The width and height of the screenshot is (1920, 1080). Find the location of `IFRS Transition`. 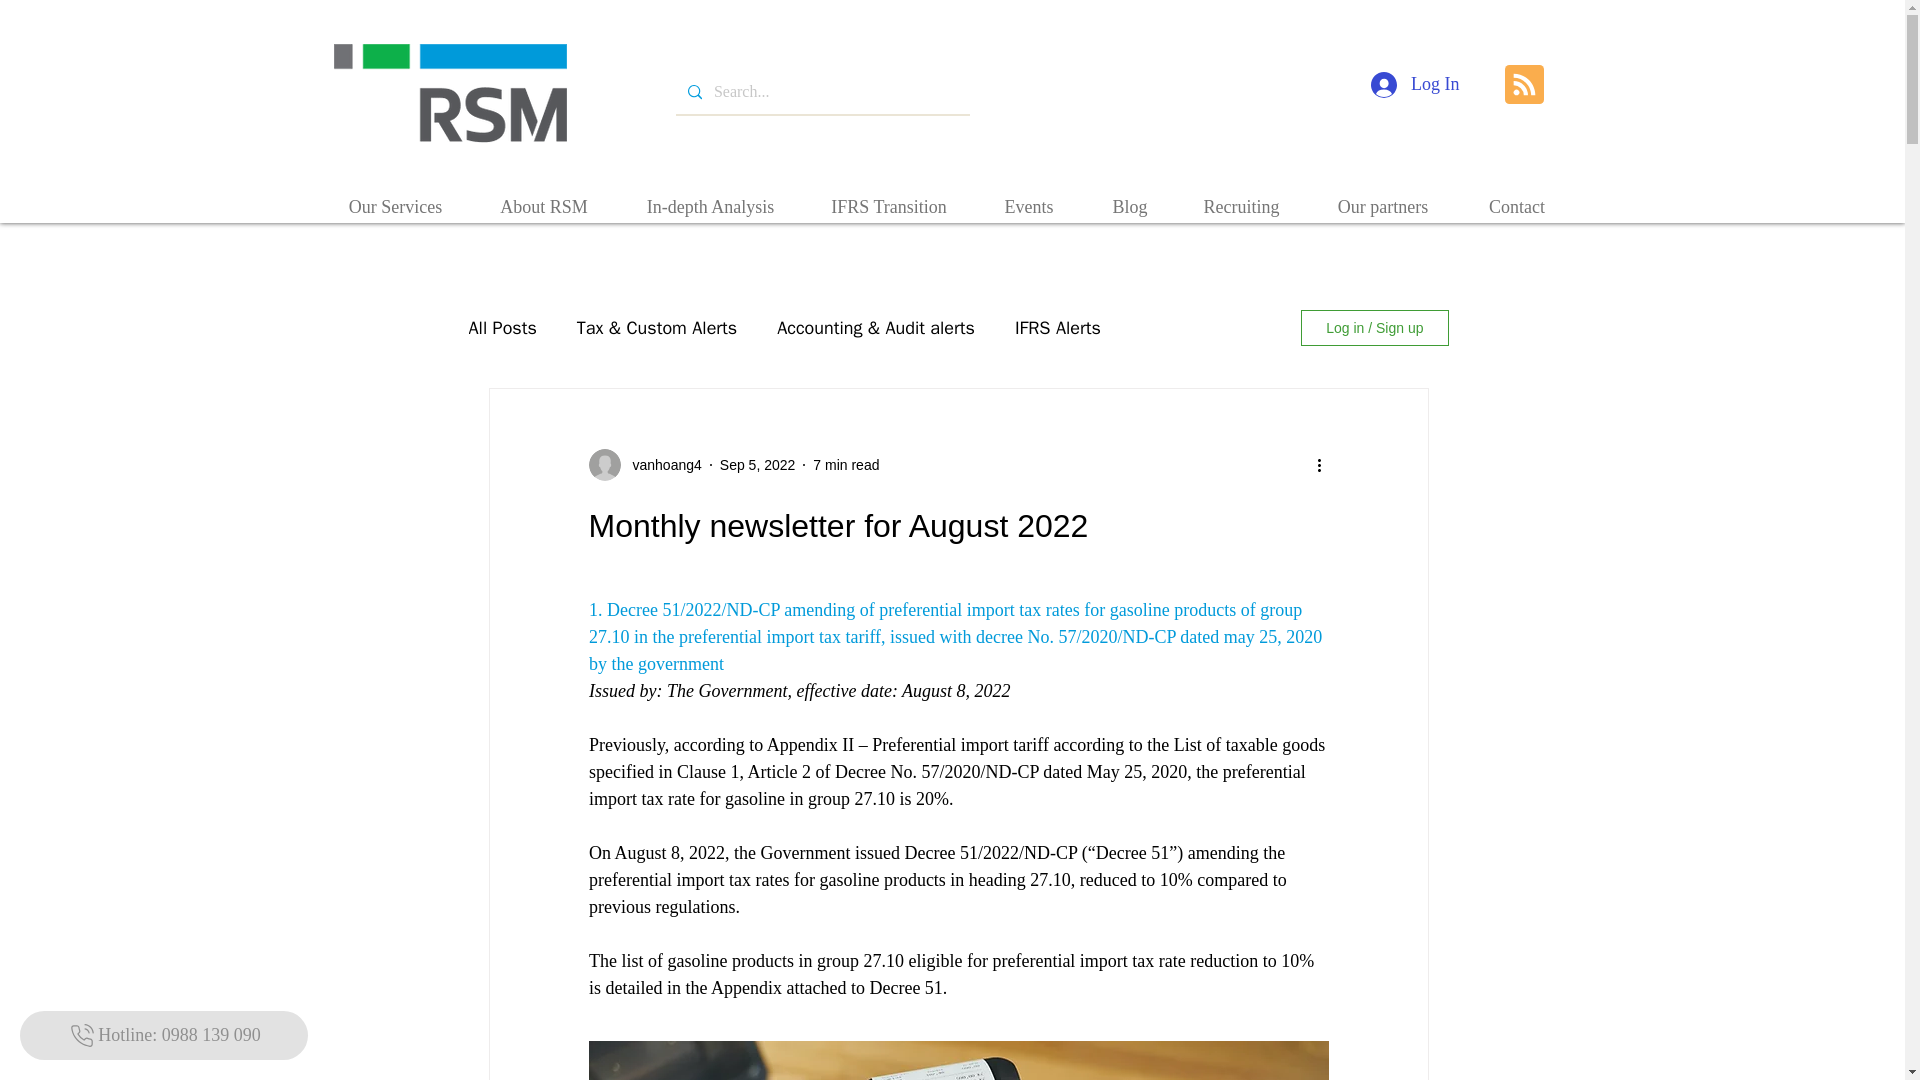

IFRS Transition is located at coordinates (888, 197).